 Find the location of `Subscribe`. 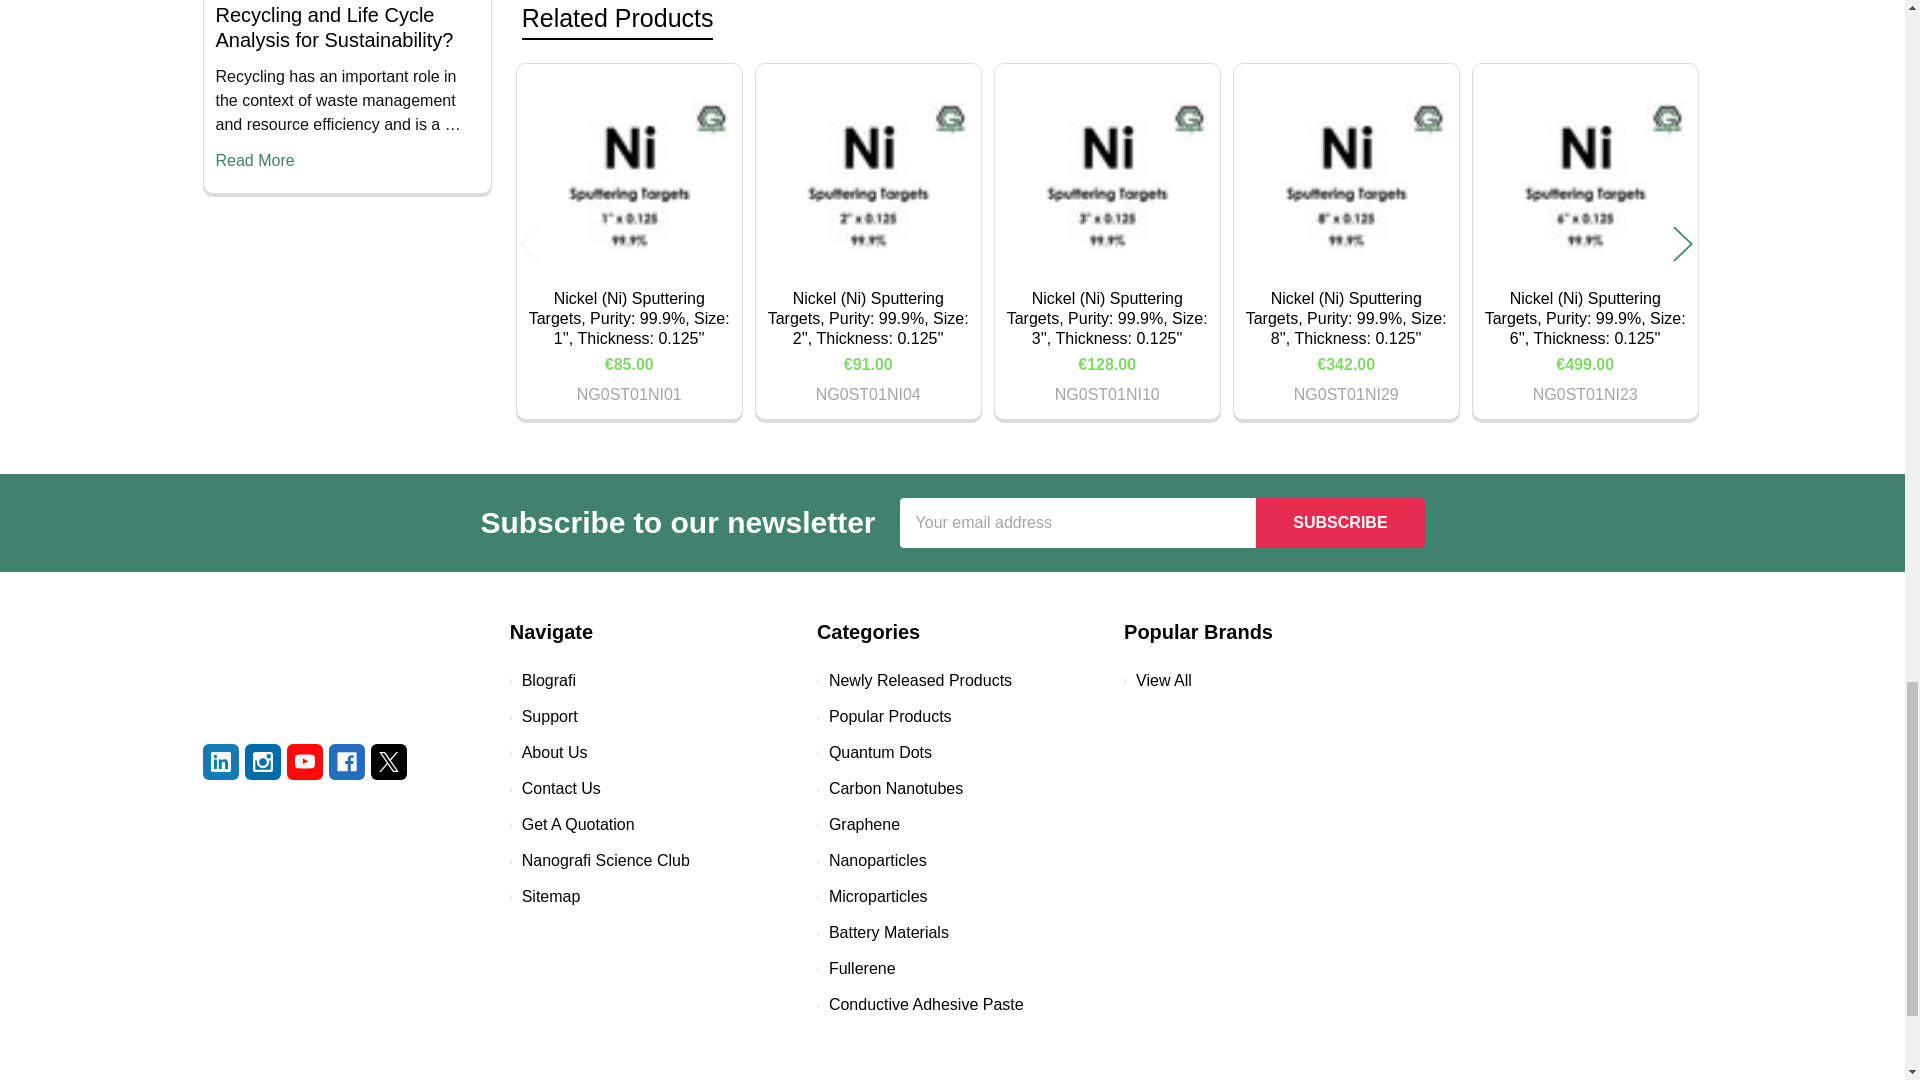

Subscribe is located at coordinates (1340, 522).